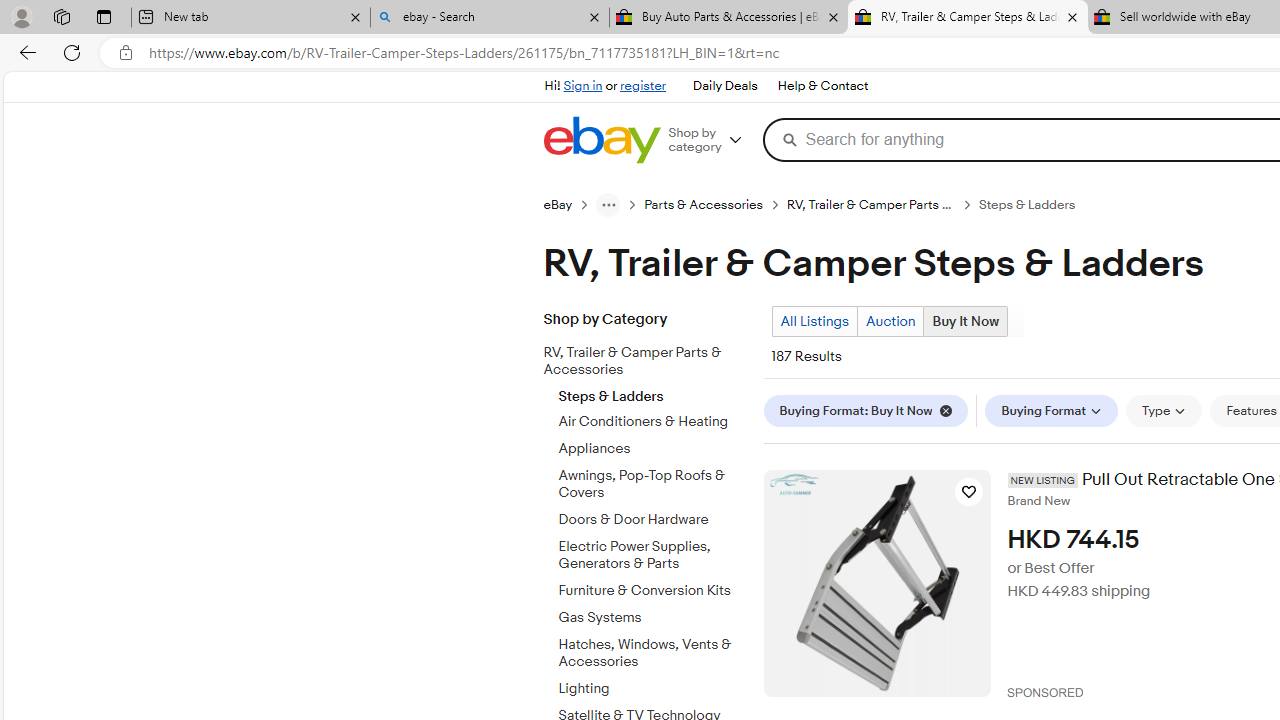  What do you see at coordinates (582, 86) in the screenshot?
I see `Sign in` at bounding box center [582, 86].